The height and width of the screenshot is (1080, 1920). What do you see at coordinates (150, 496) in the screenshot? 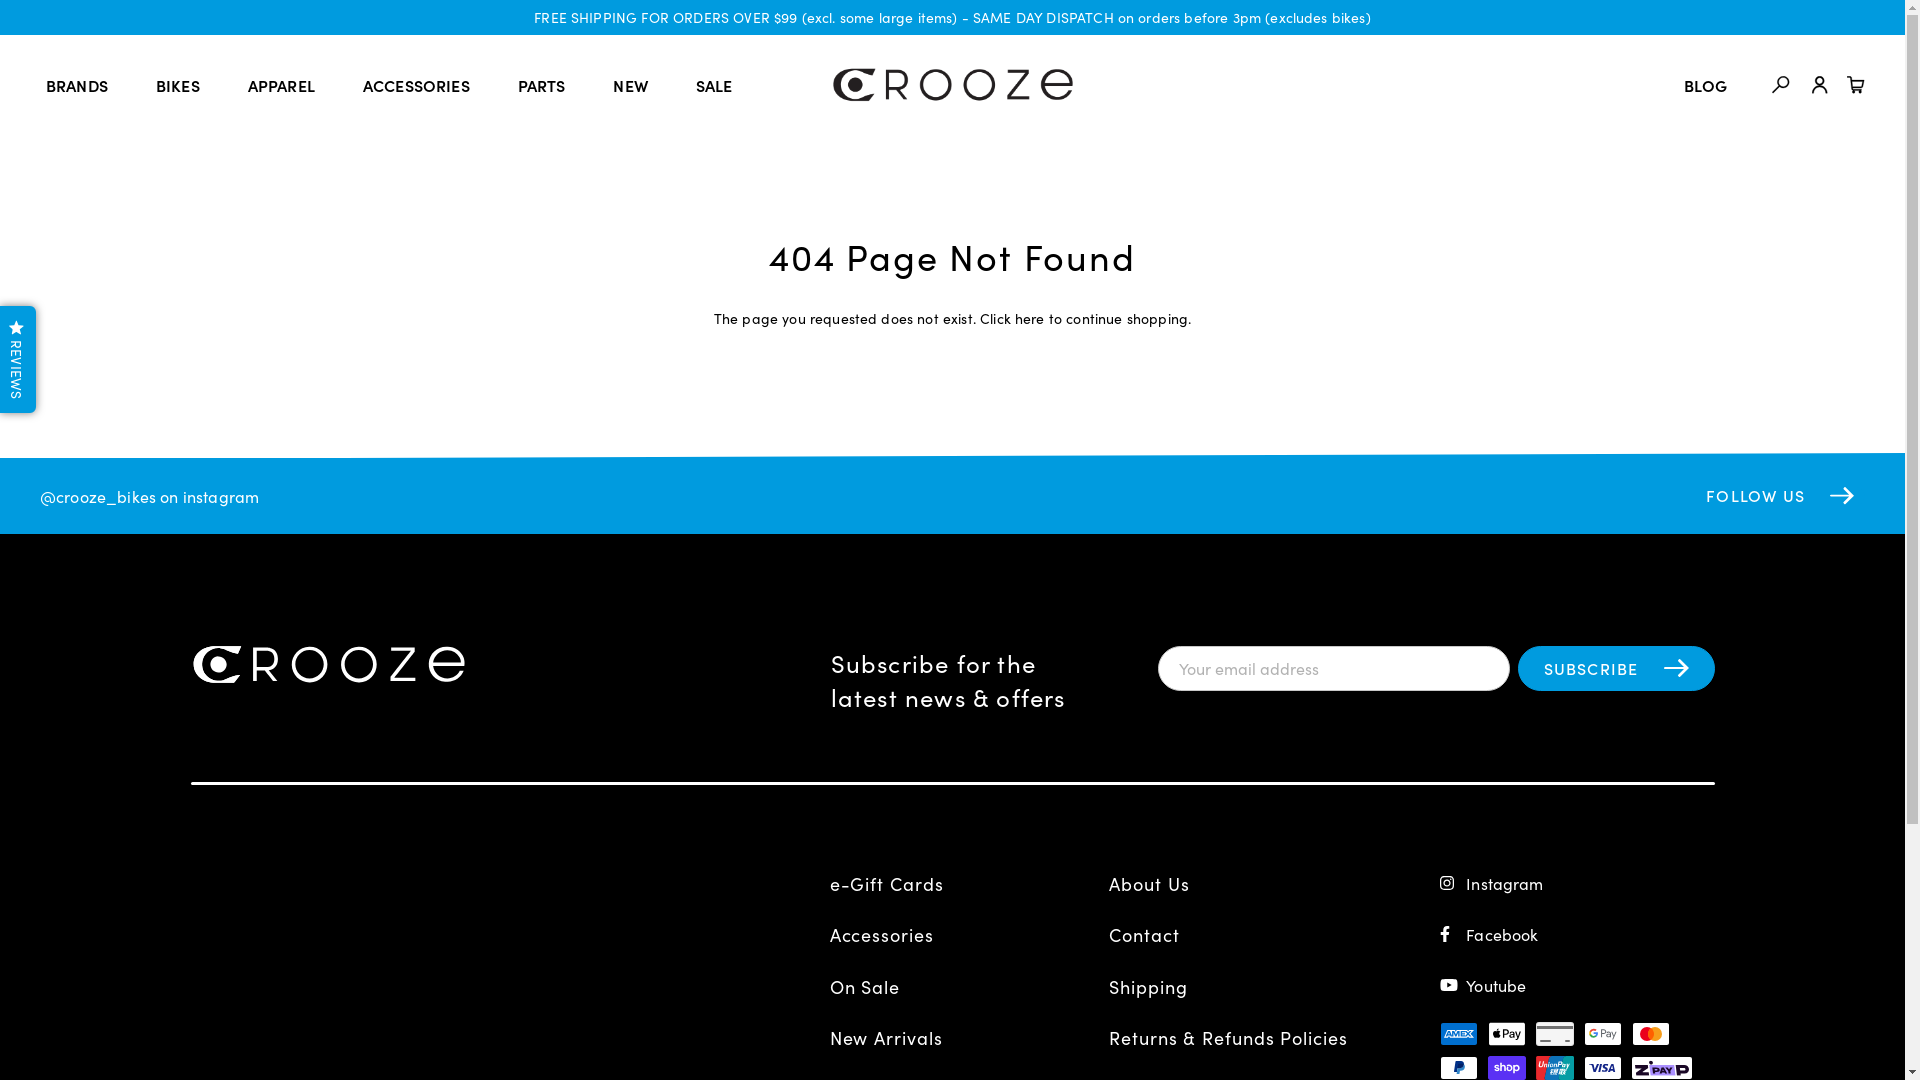
I see `@crooze_bikes on instagram` at bounding box center [150, 496].